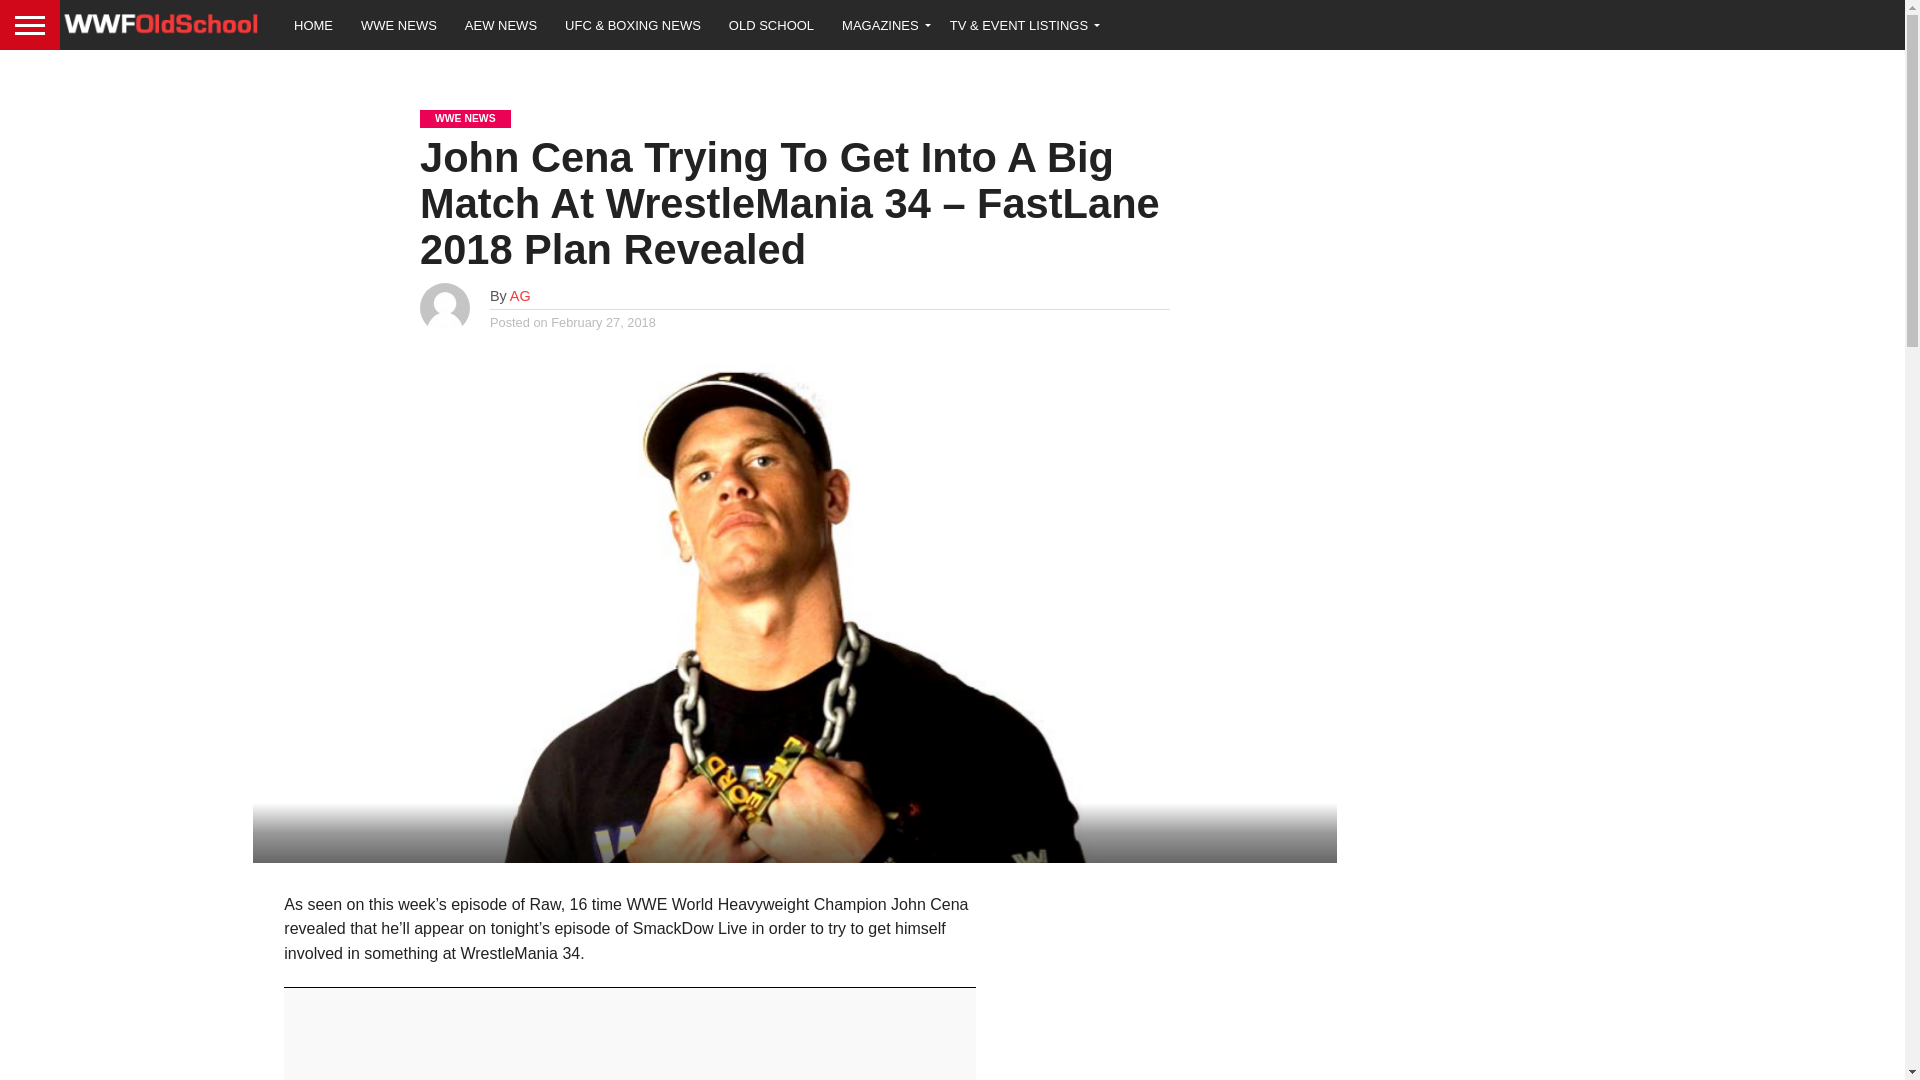 The image size is (1920, 1080). What do you see at coordinates (770, 24) in the screenshot?
I see `OLD SCHOOL` at bounding box center [770, 24].